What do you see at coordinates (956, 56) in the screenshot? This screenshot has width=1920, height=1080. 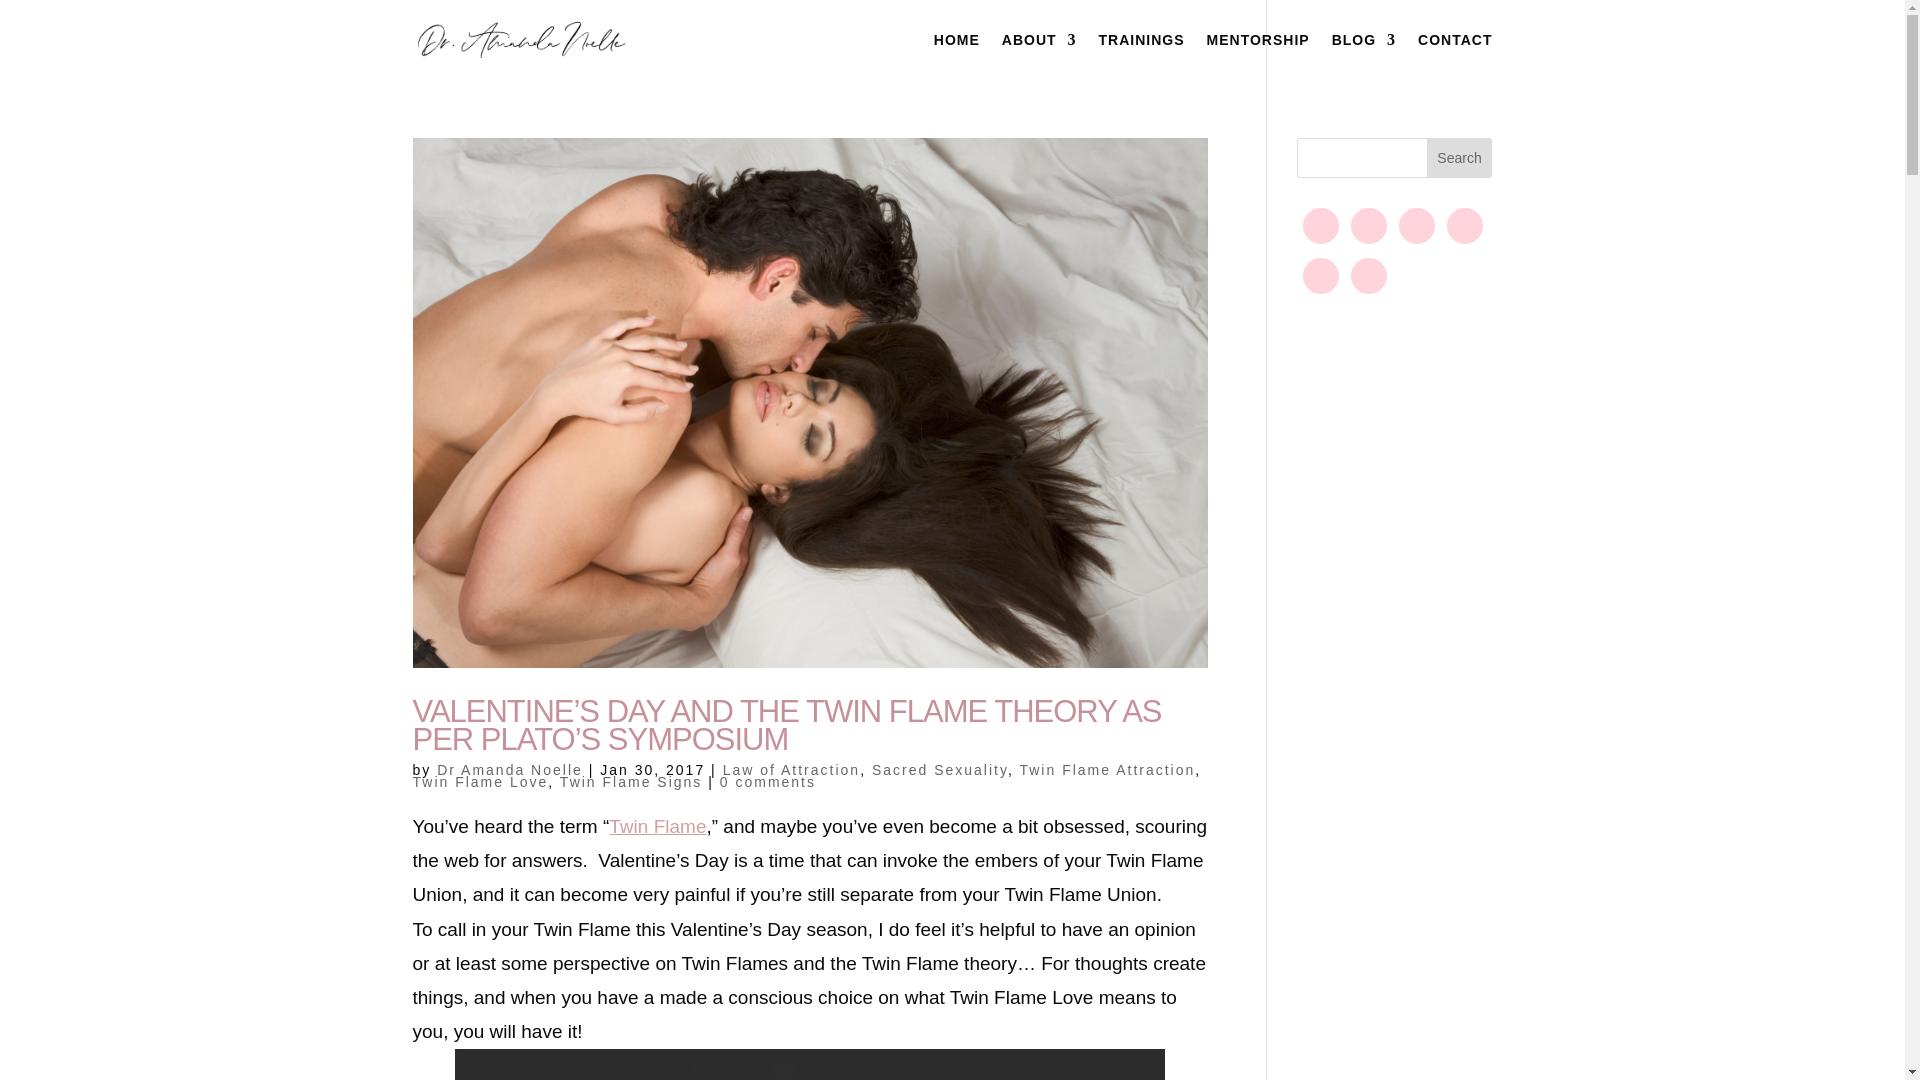 I see `HOME` at bounding box center [956, 56].